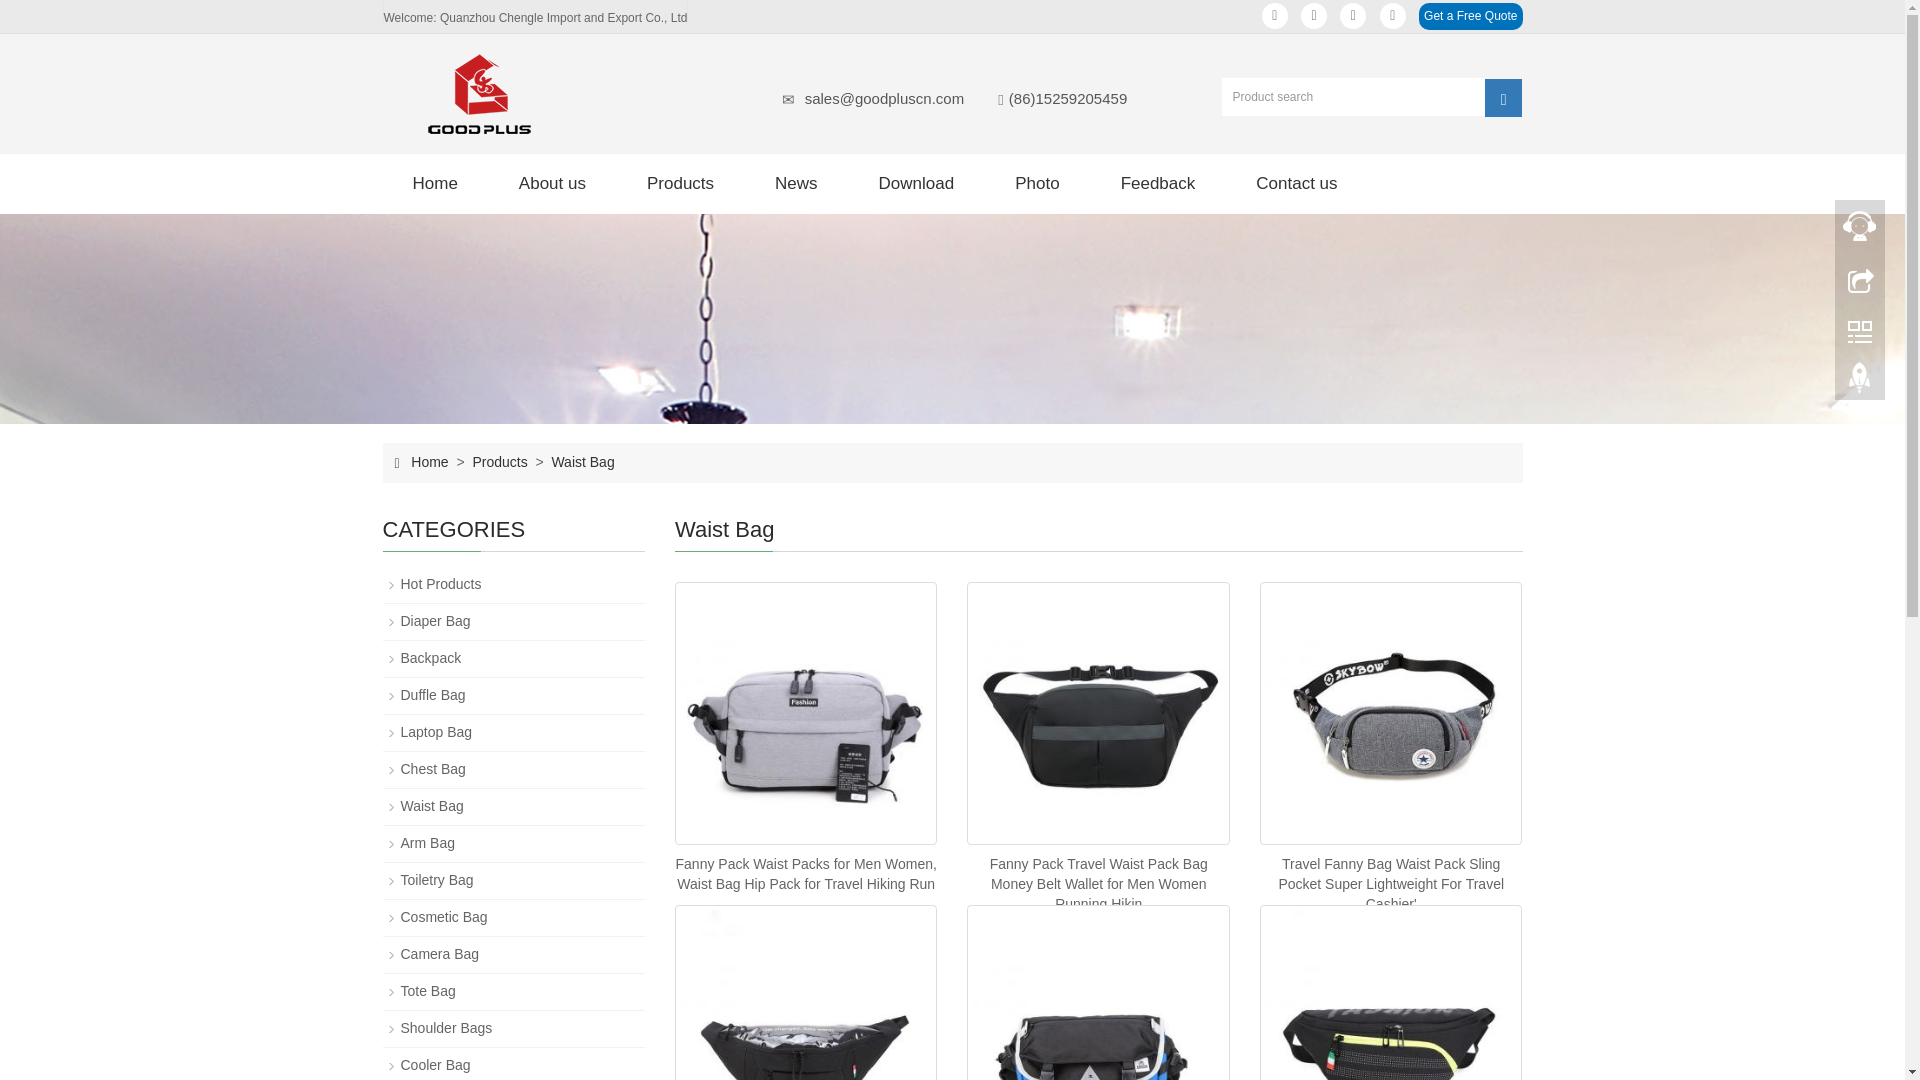 This screenshot has height=1080, width=1920. I want to click on Home, so click(434, 184).